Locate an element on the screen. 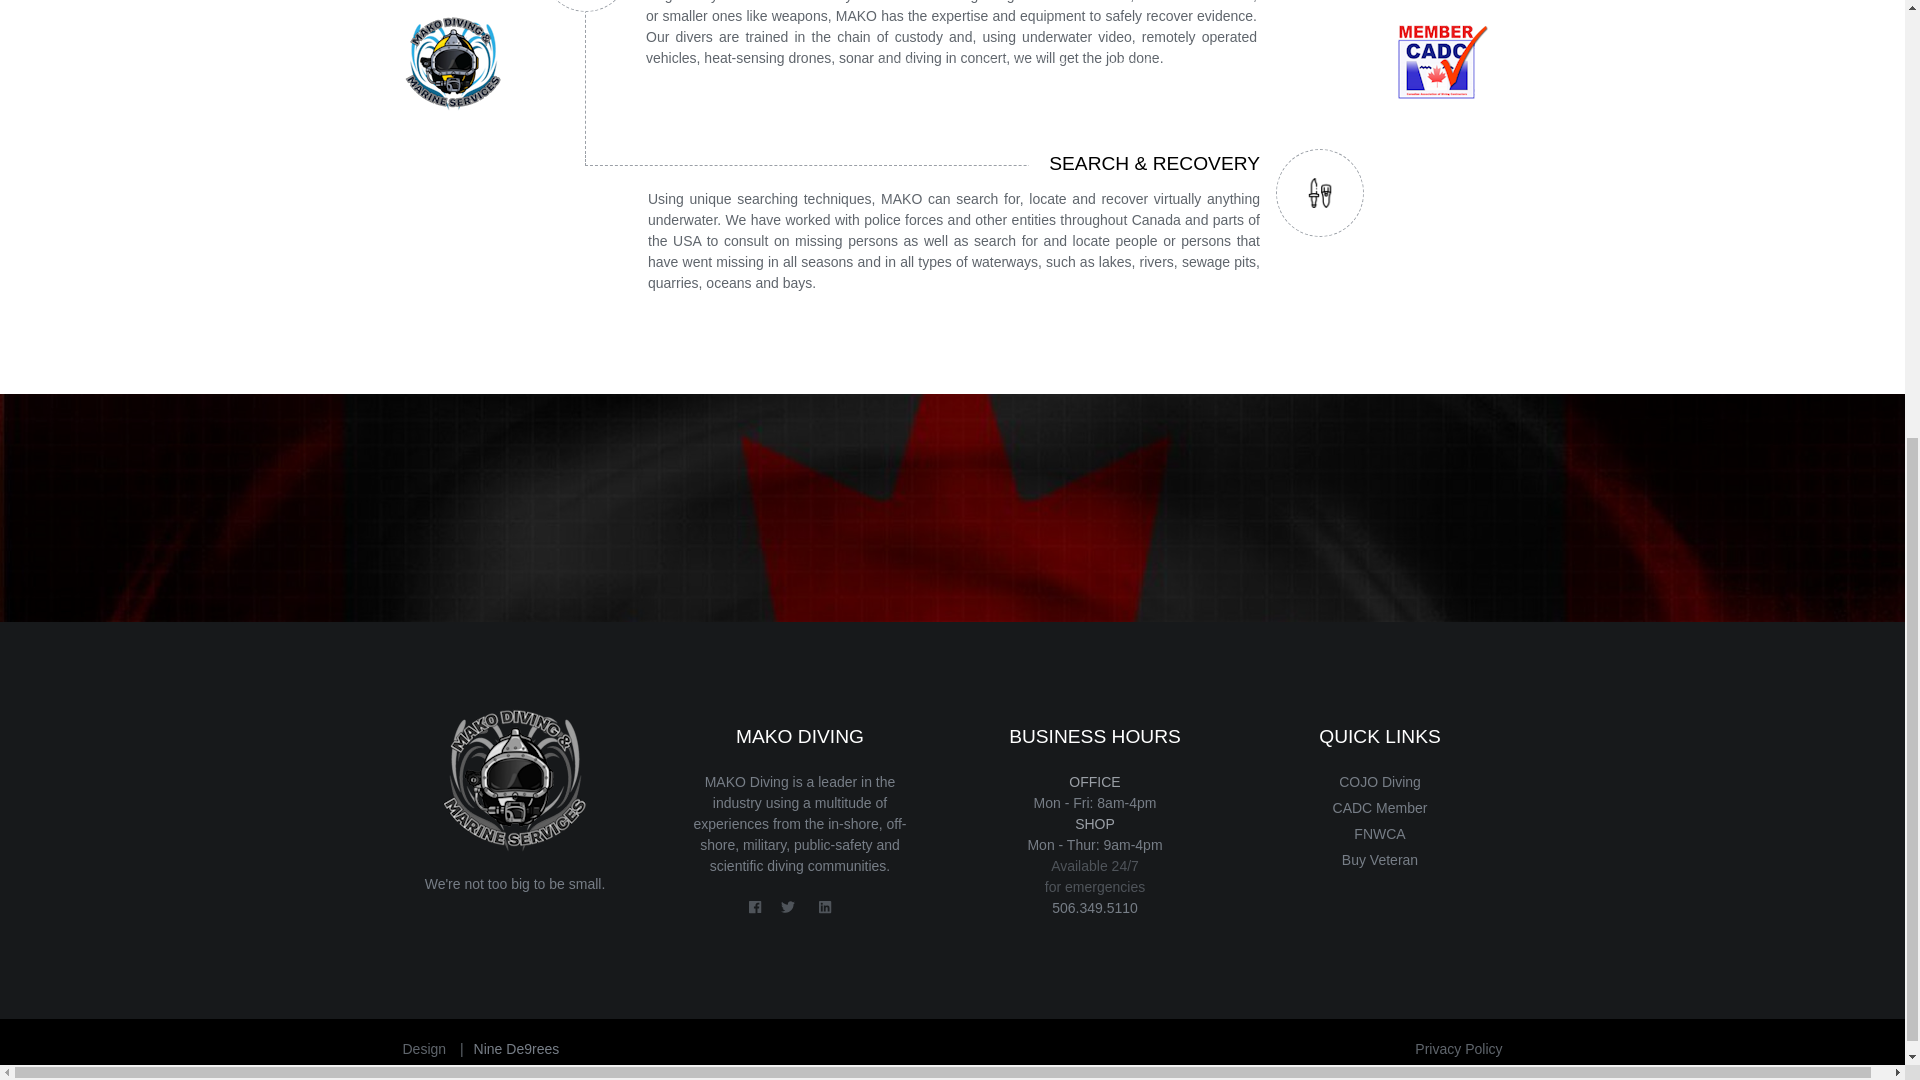 The image size is (1920, 1080). CADC Member is located at coordinates (1380, 808).